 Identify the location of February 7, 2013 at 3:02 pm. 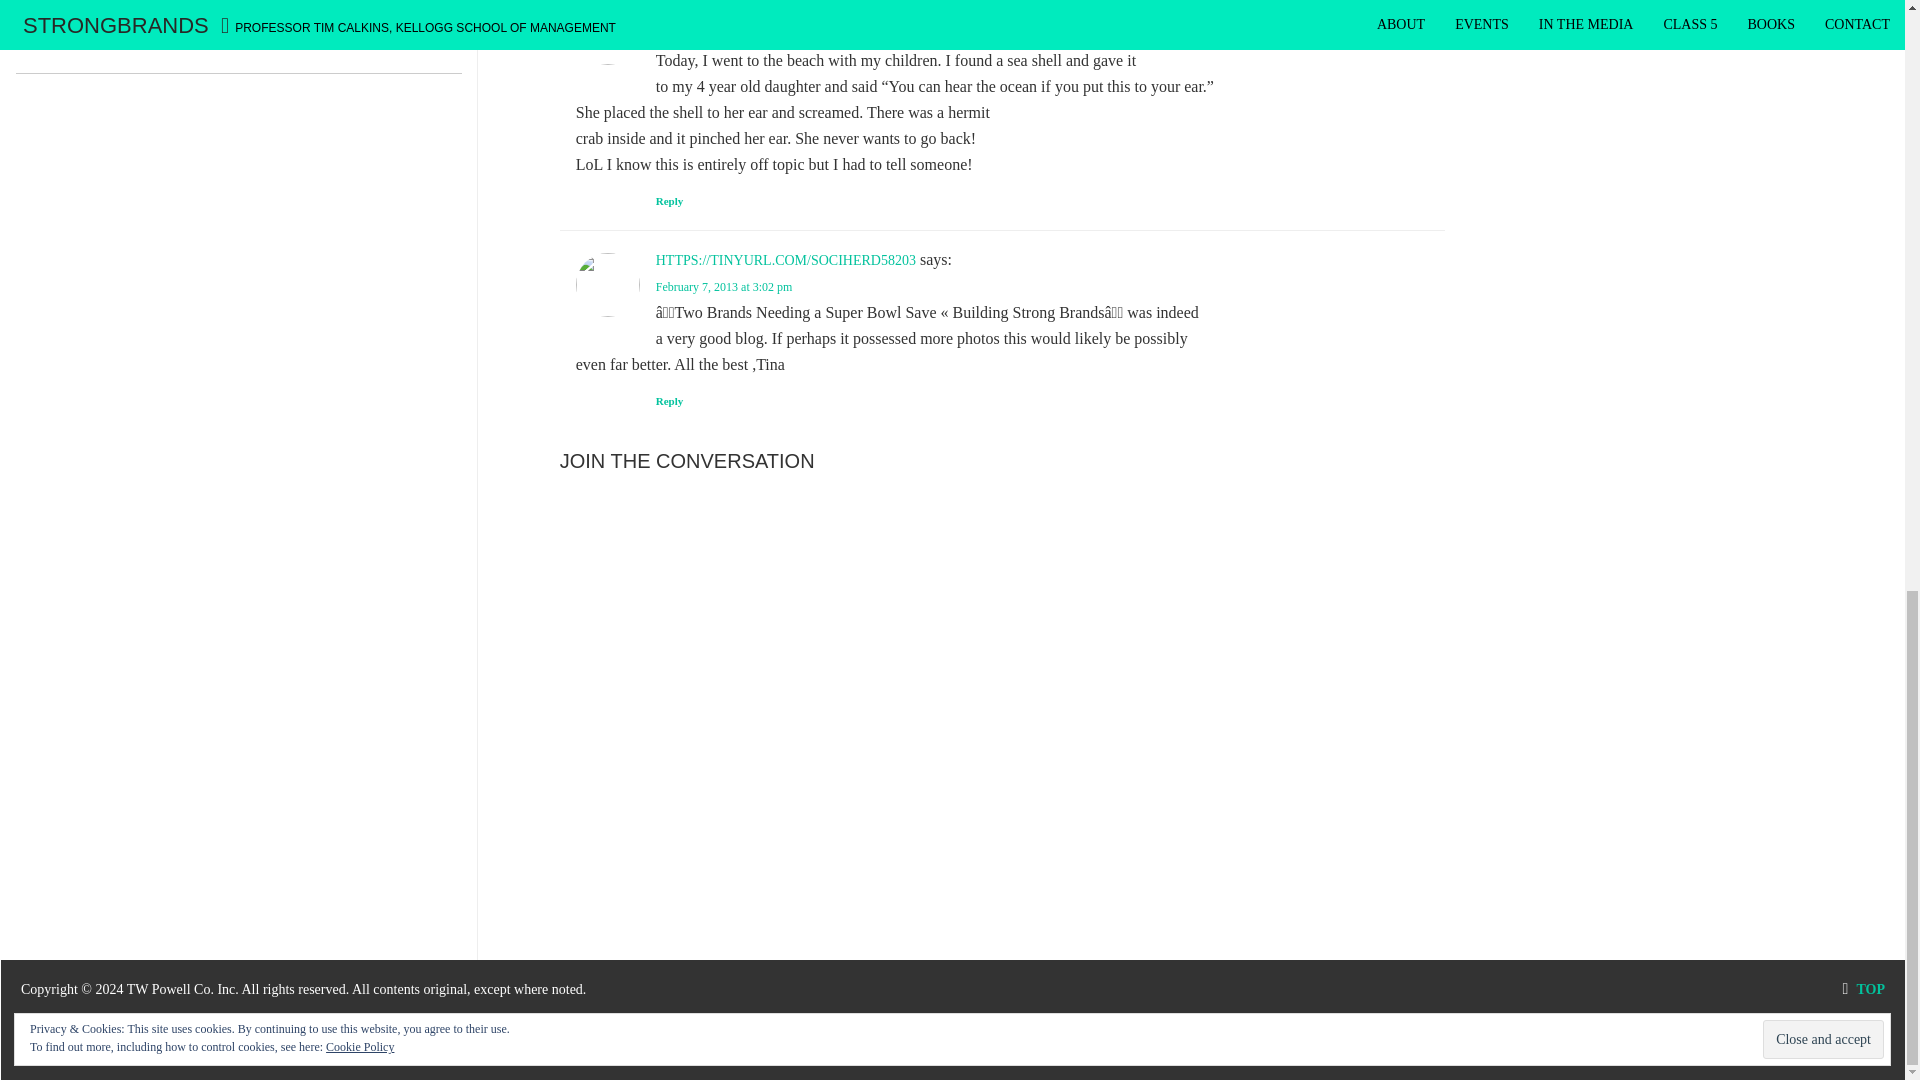
(724, 286).